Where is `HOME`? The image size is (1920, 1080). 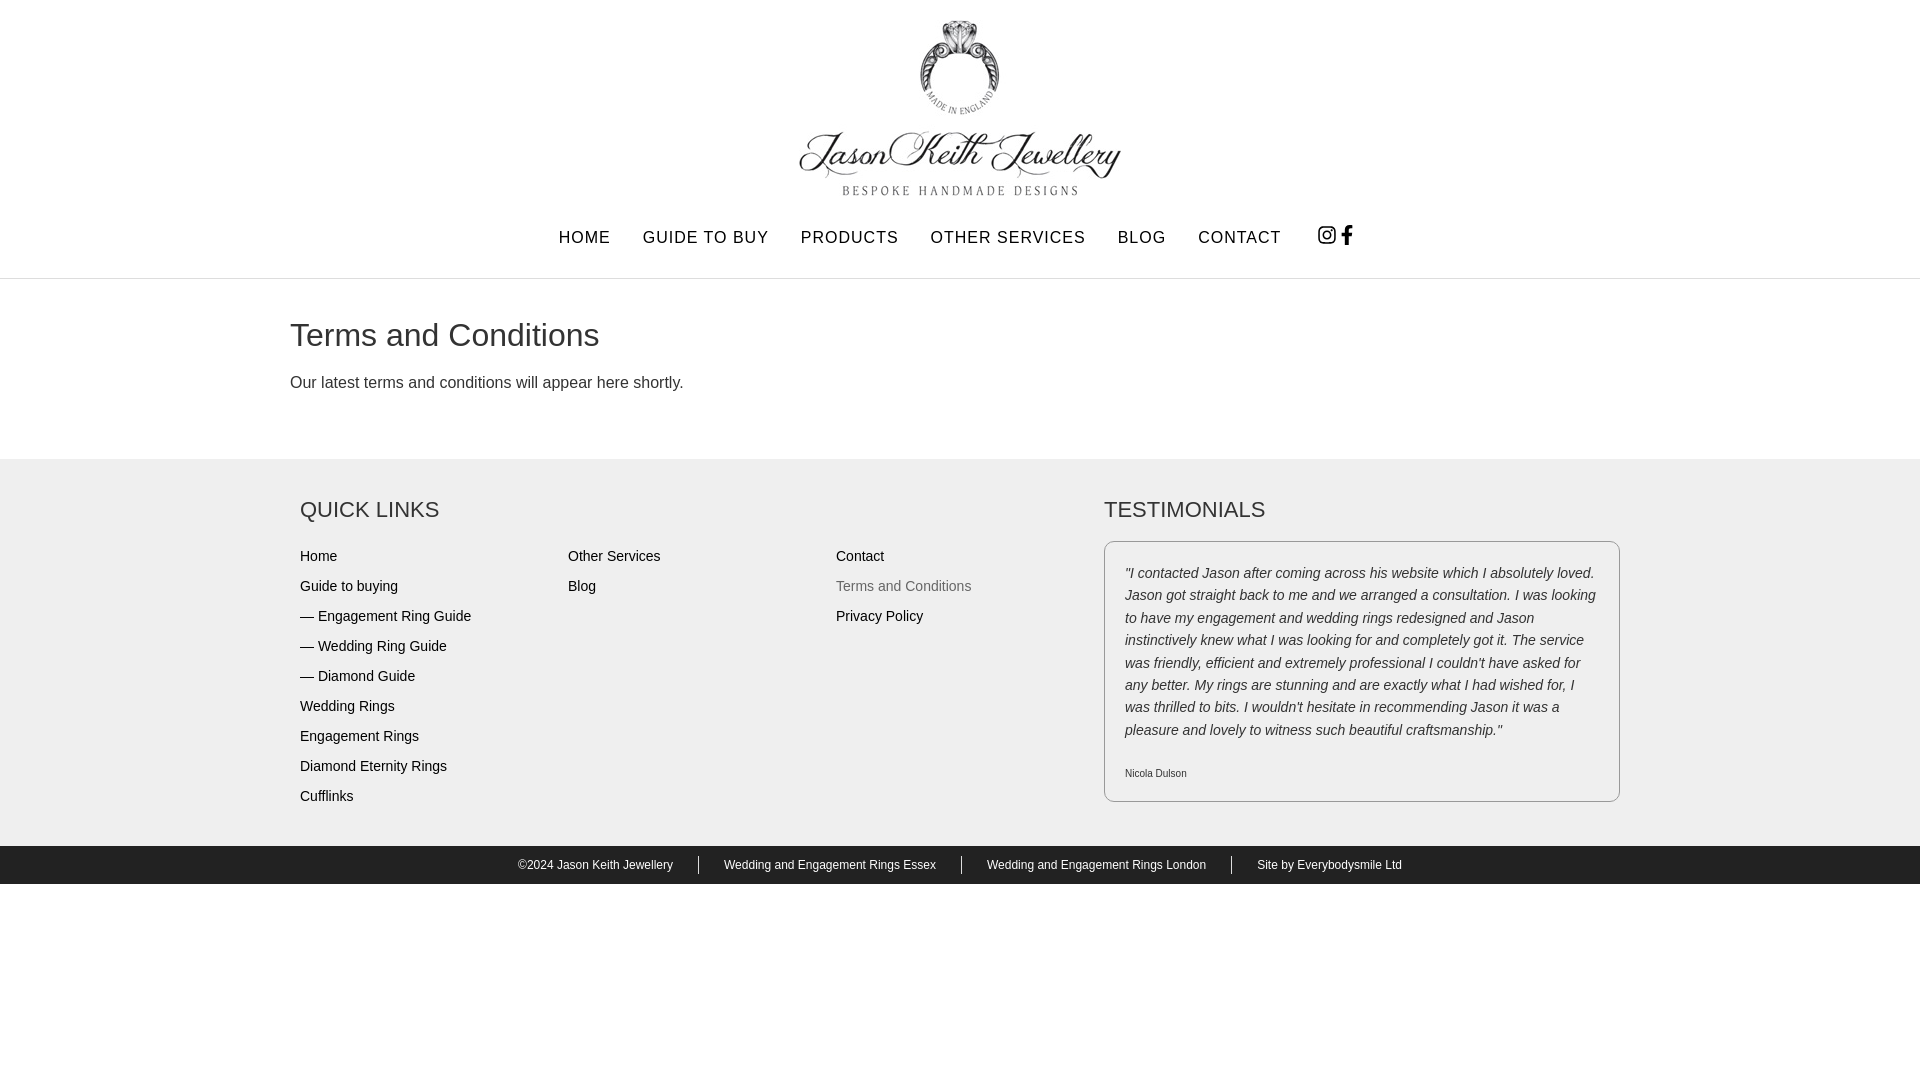
HOME is located at coordinates (584, 237).